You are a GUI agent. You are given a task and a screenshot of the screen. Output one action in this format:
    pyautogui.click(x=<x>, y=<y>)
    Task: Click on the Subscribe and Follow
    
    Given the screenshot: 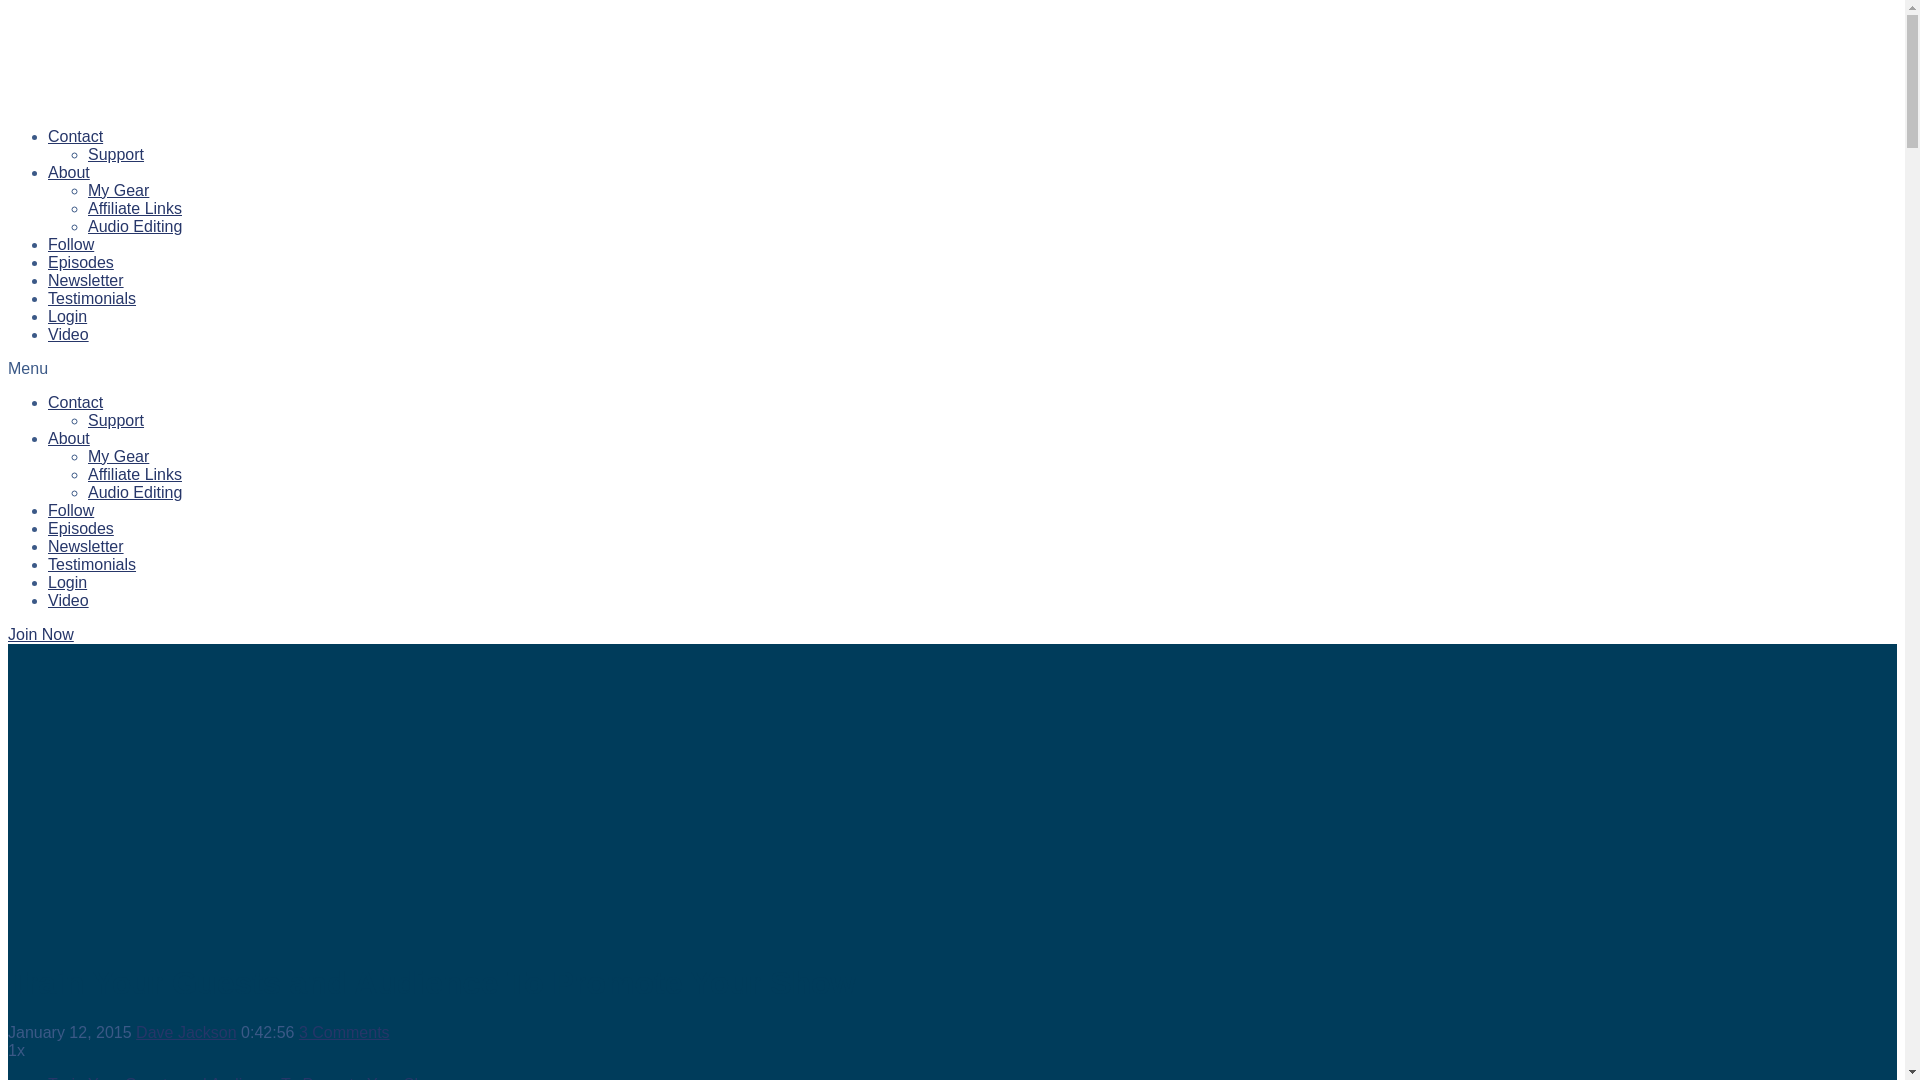 What is the action you would take?
    pyautogui.click(x=71, y=244)
    